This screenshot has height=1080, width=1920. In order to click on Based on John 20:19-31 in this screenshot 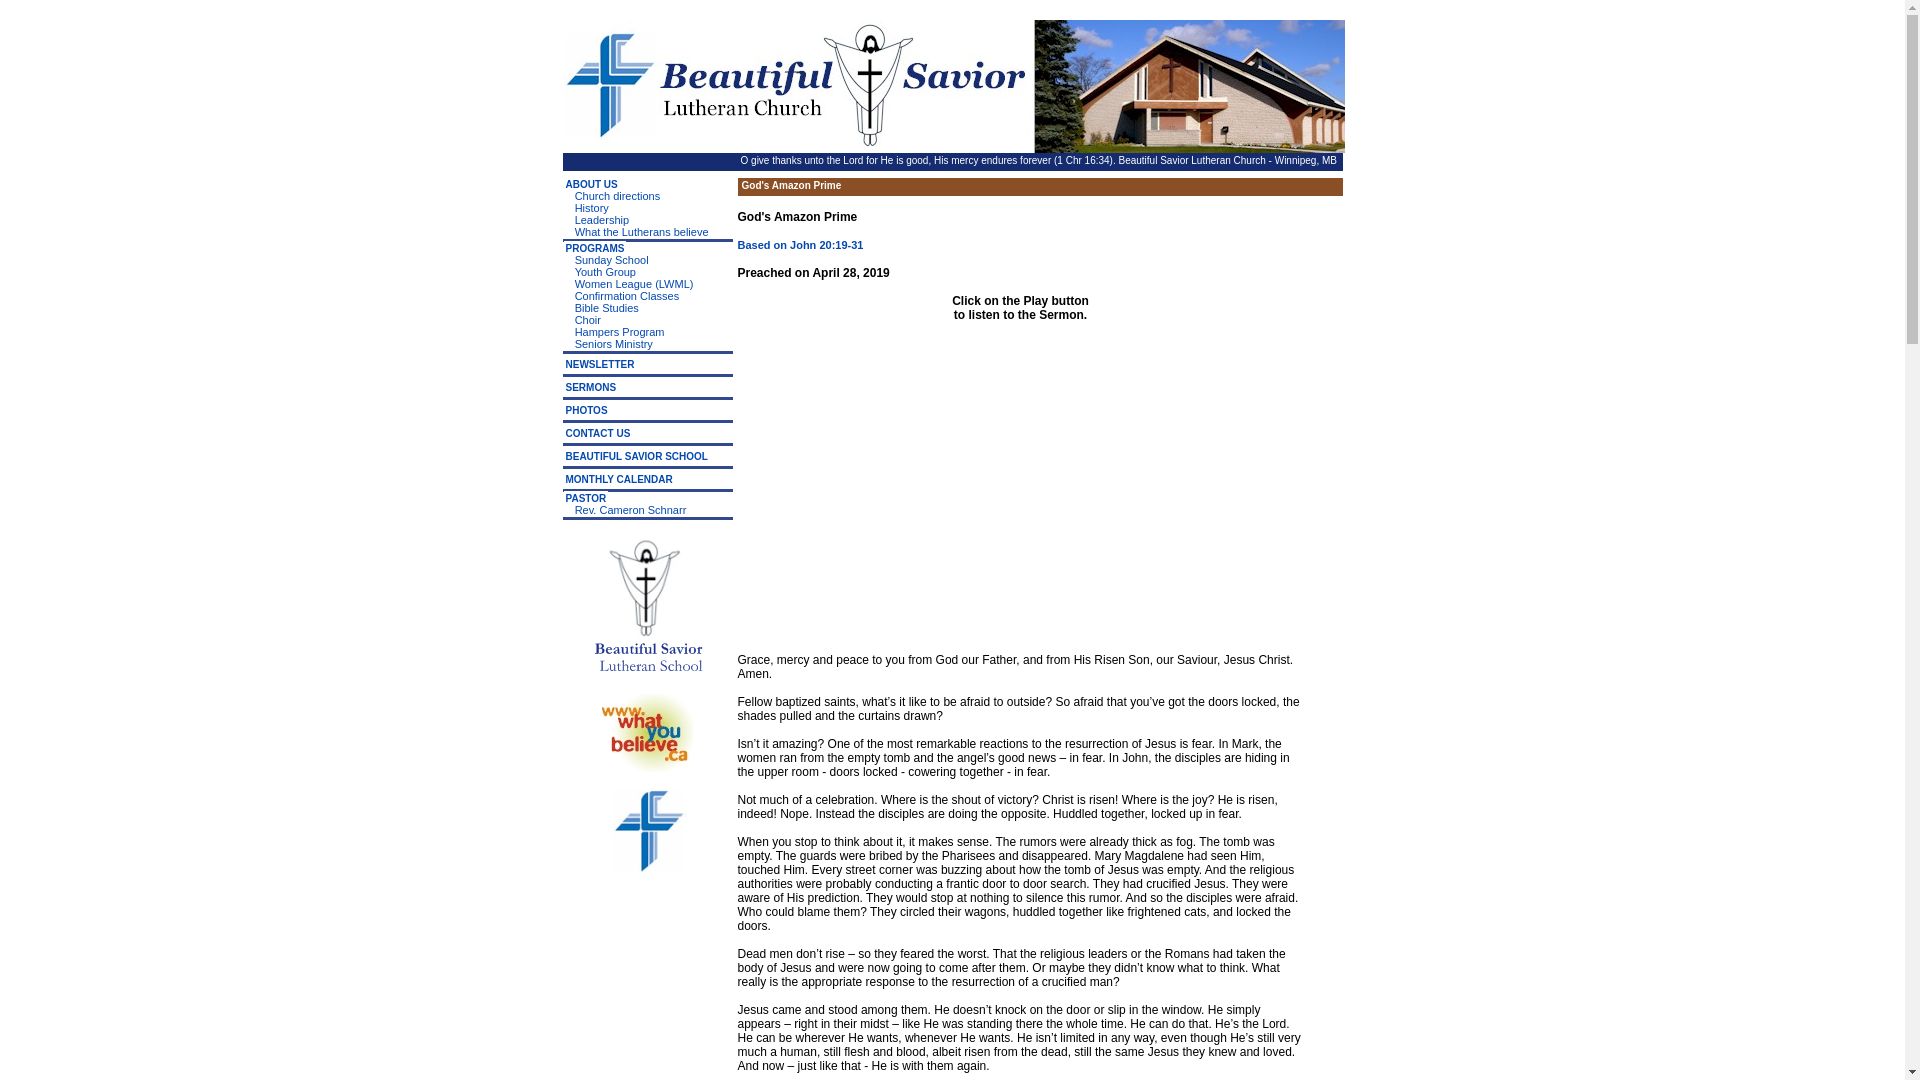, I will do `click(800, 244)`.